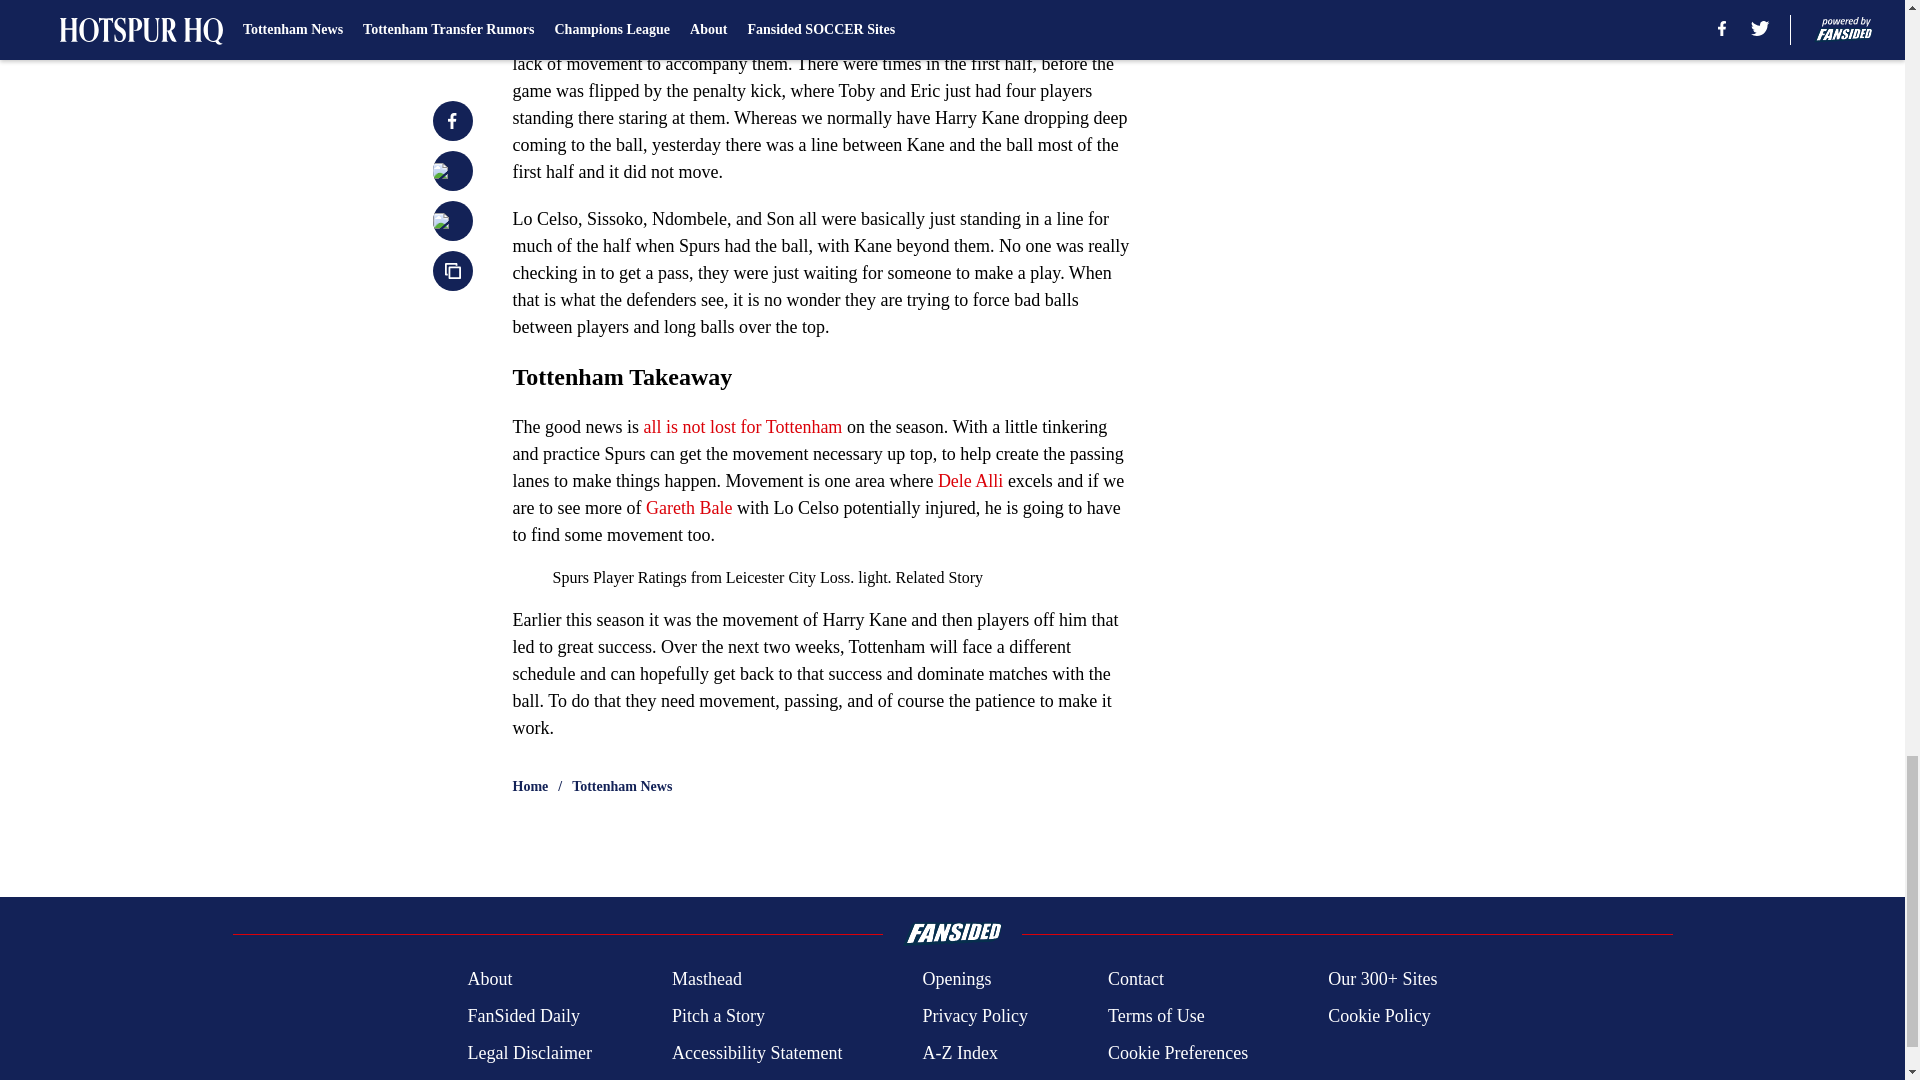 The image size is (1920, 1080). I want to click on Terms of Use, so click(1156, 1016).